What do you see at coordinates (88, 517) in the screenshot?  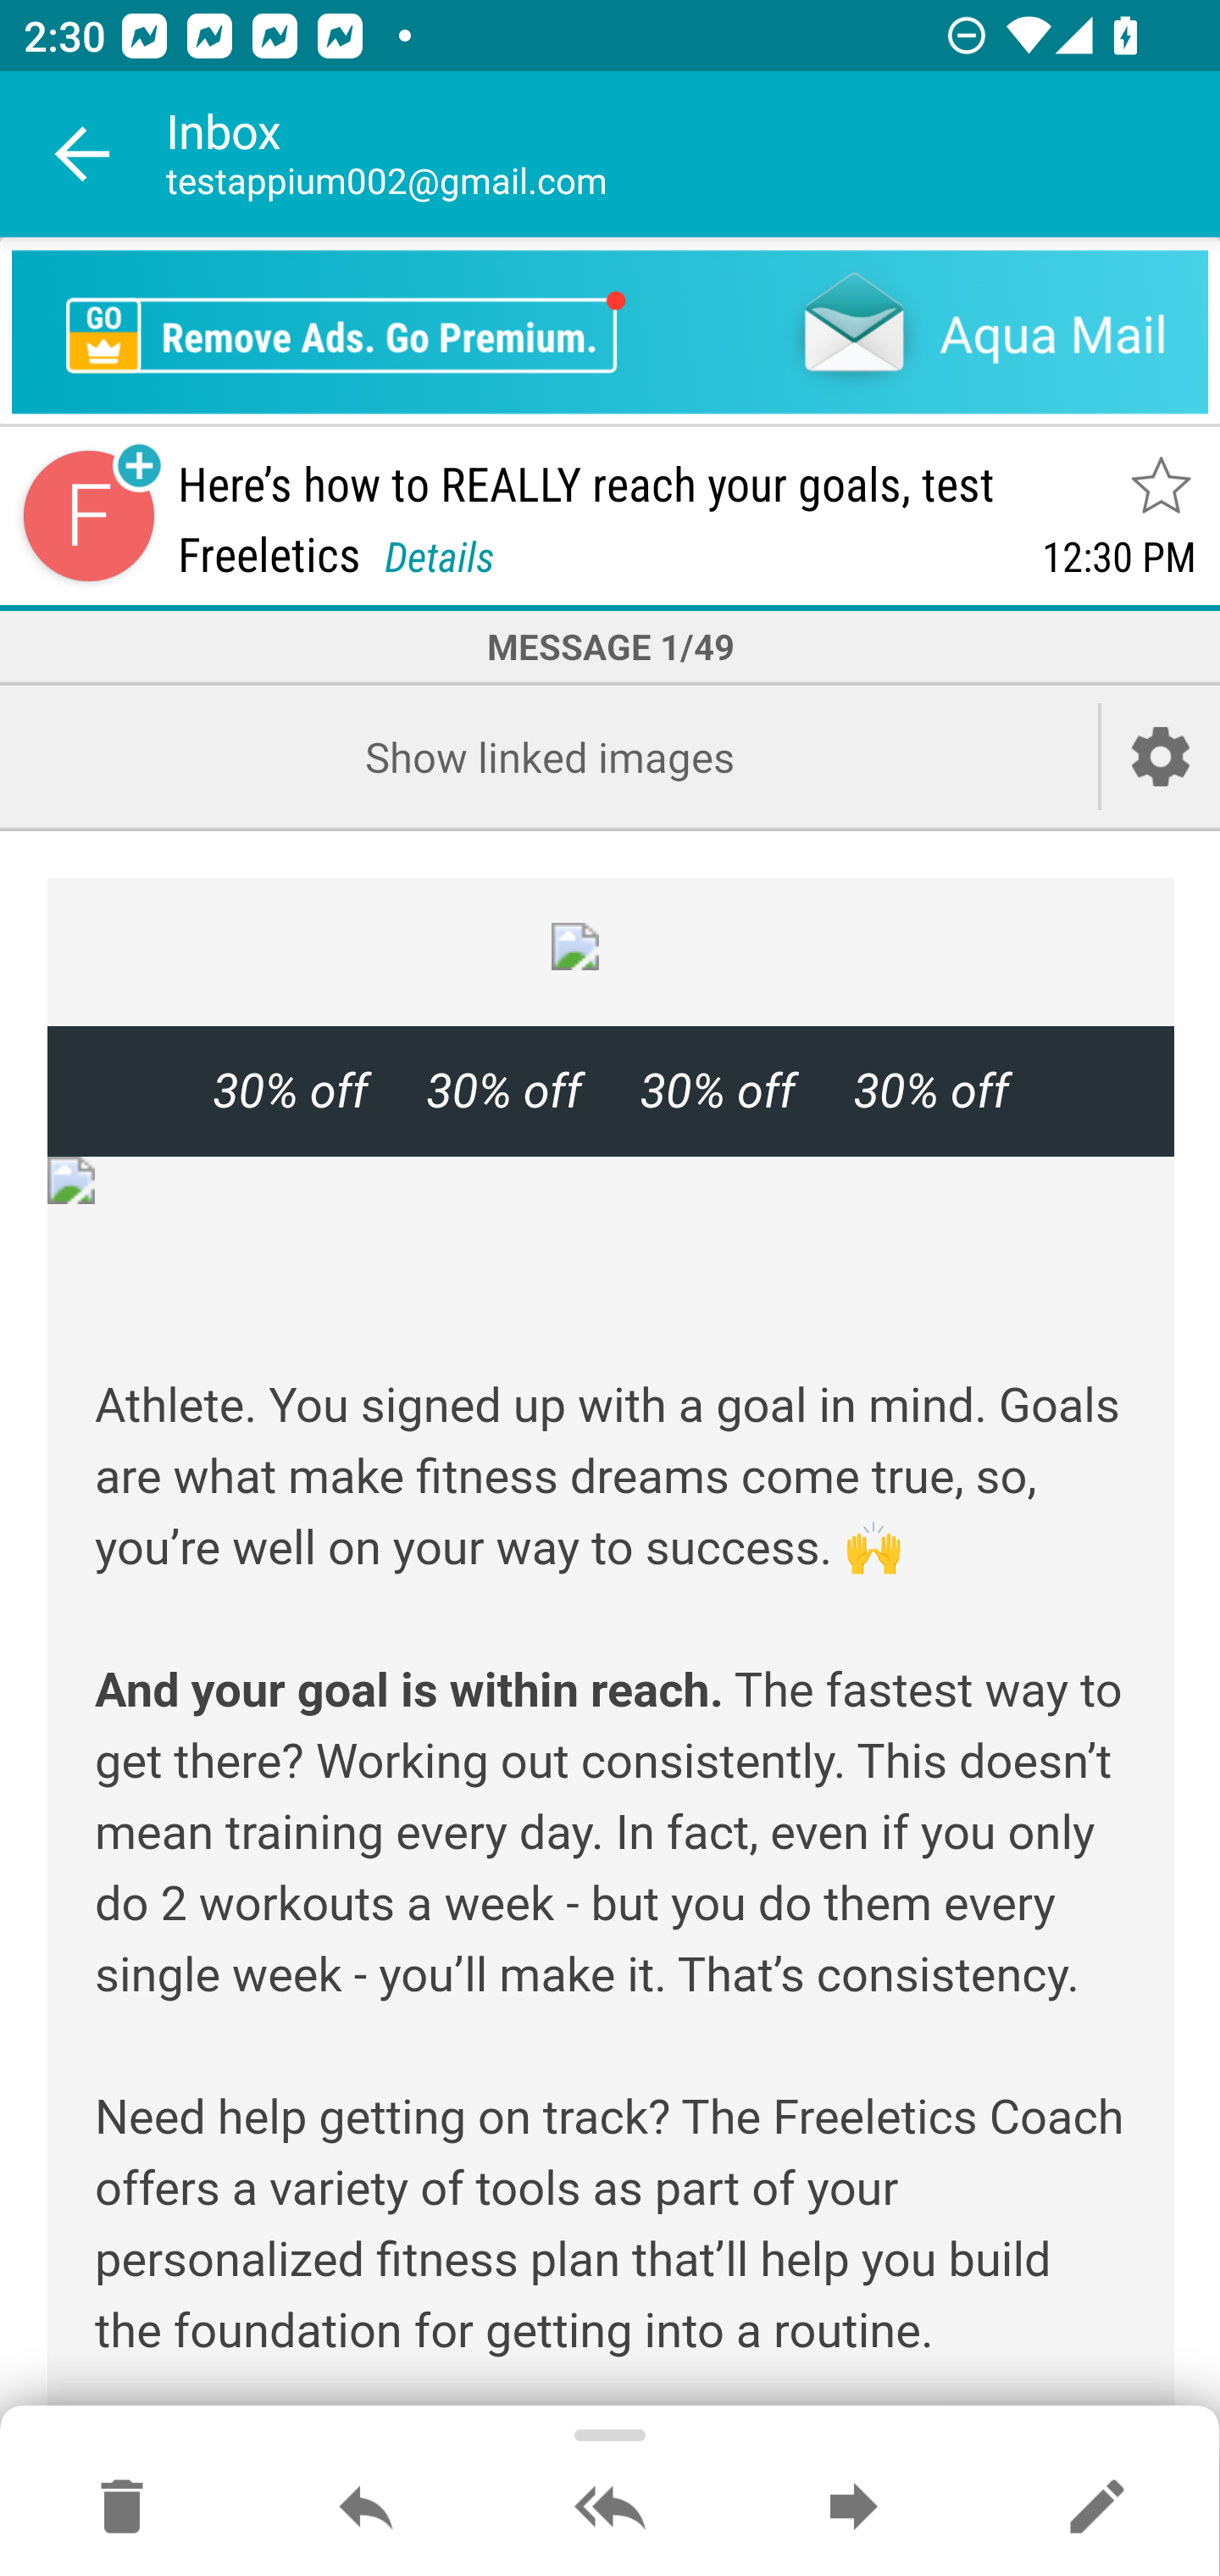 I see `Sender contact button` at bounding box center [88, 517].